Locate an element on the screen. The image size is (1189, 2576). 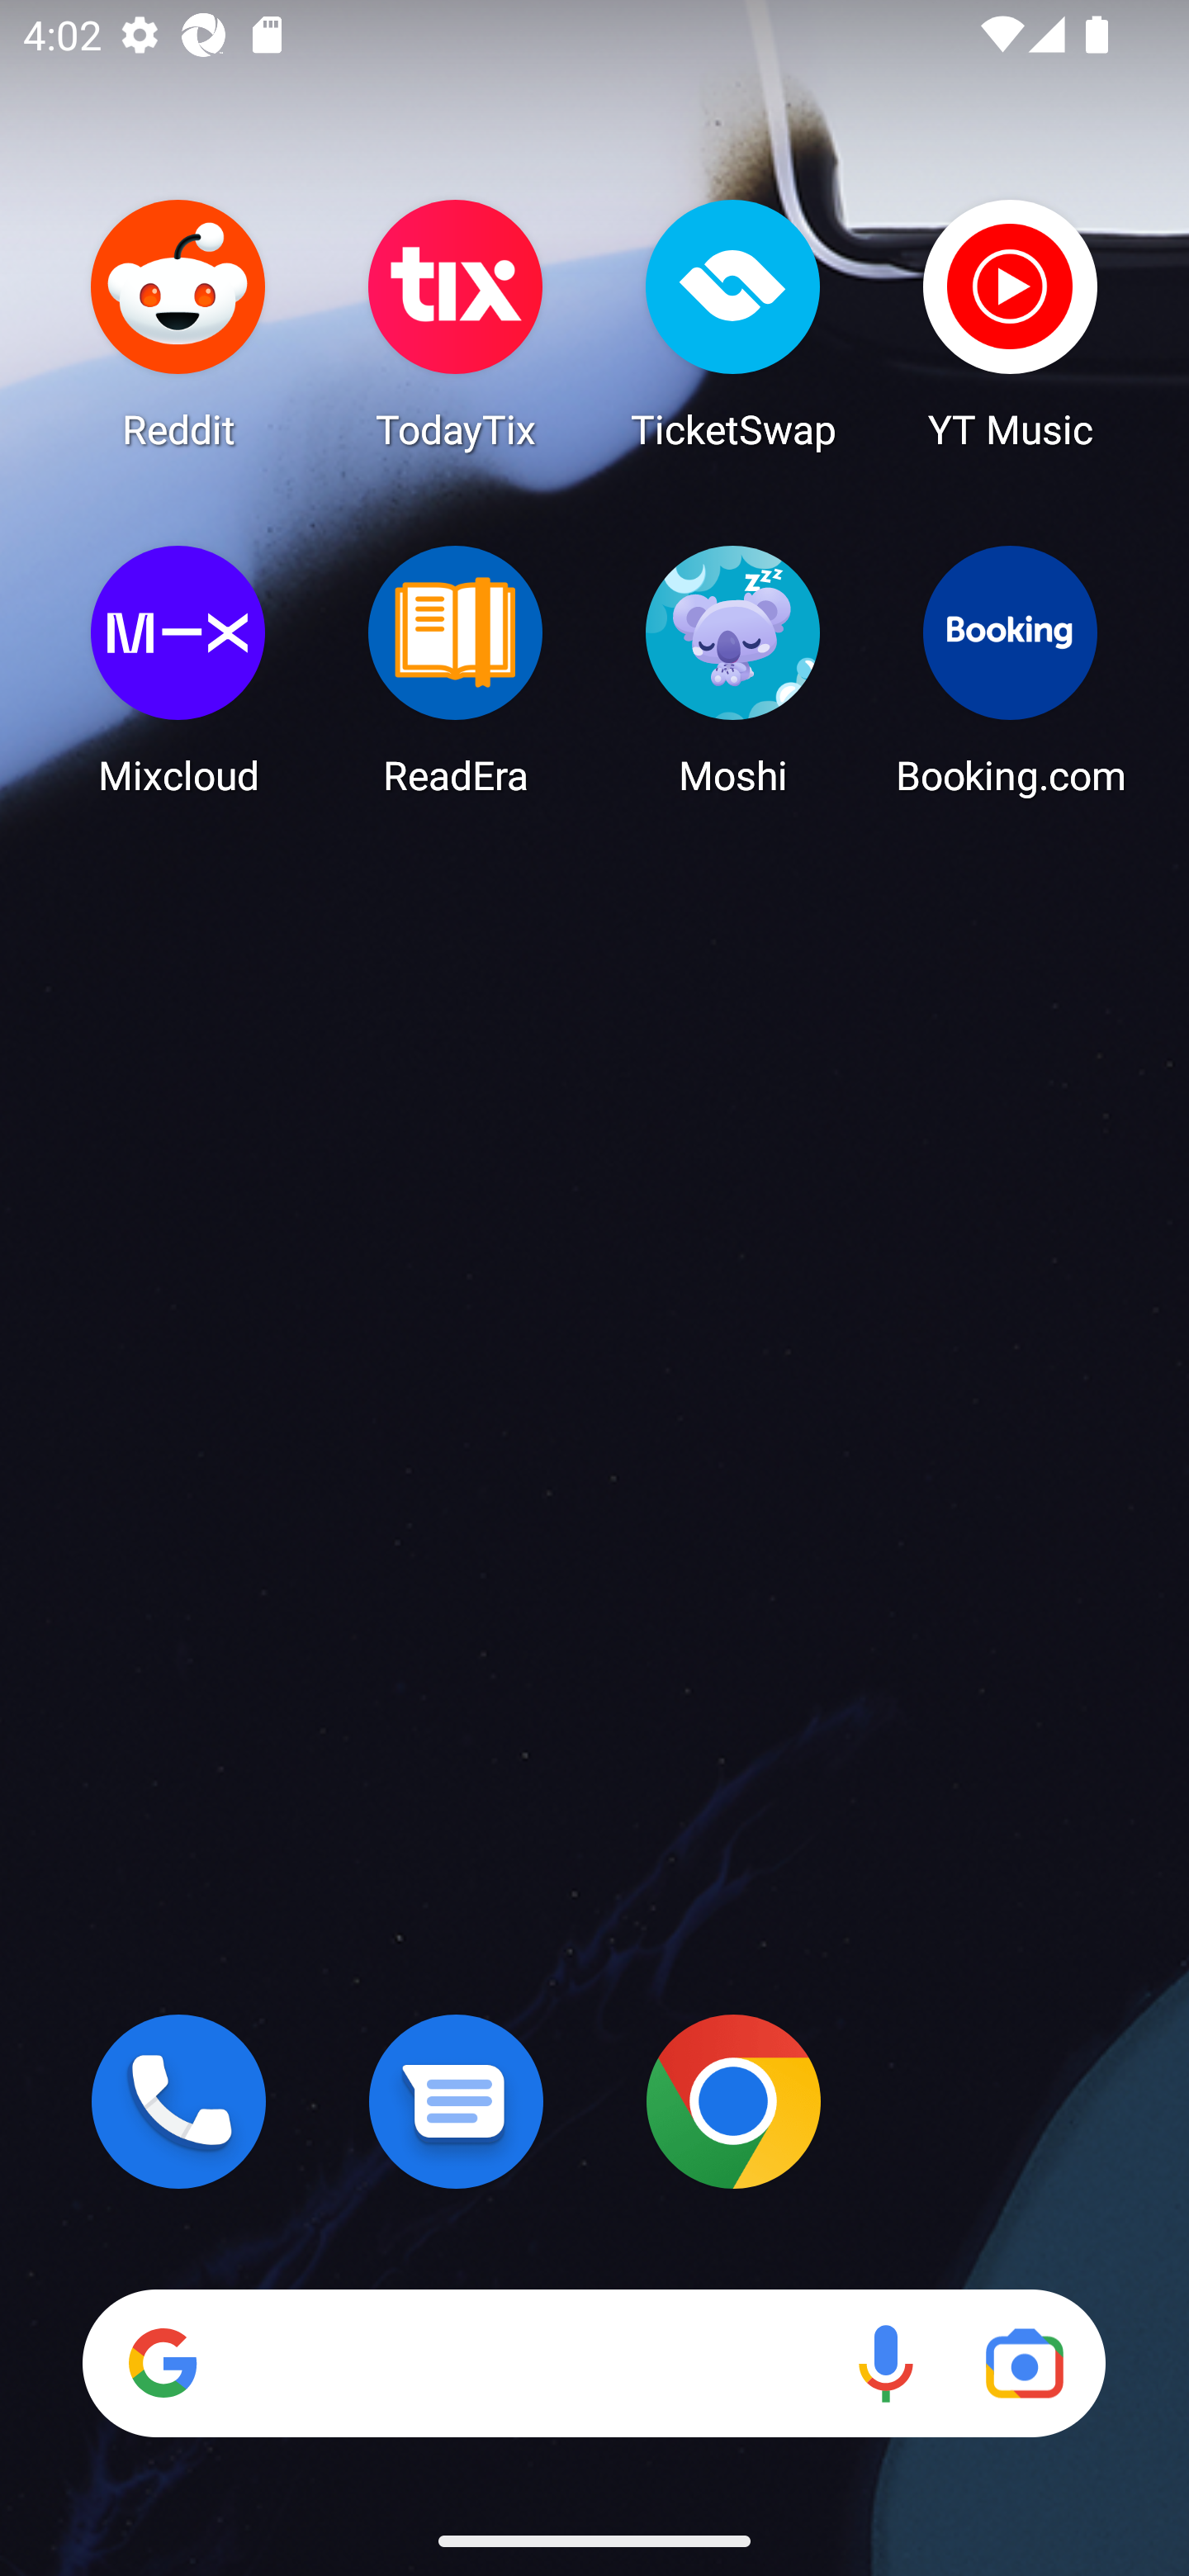
Mixcloud is located at coordinates (178, 670).